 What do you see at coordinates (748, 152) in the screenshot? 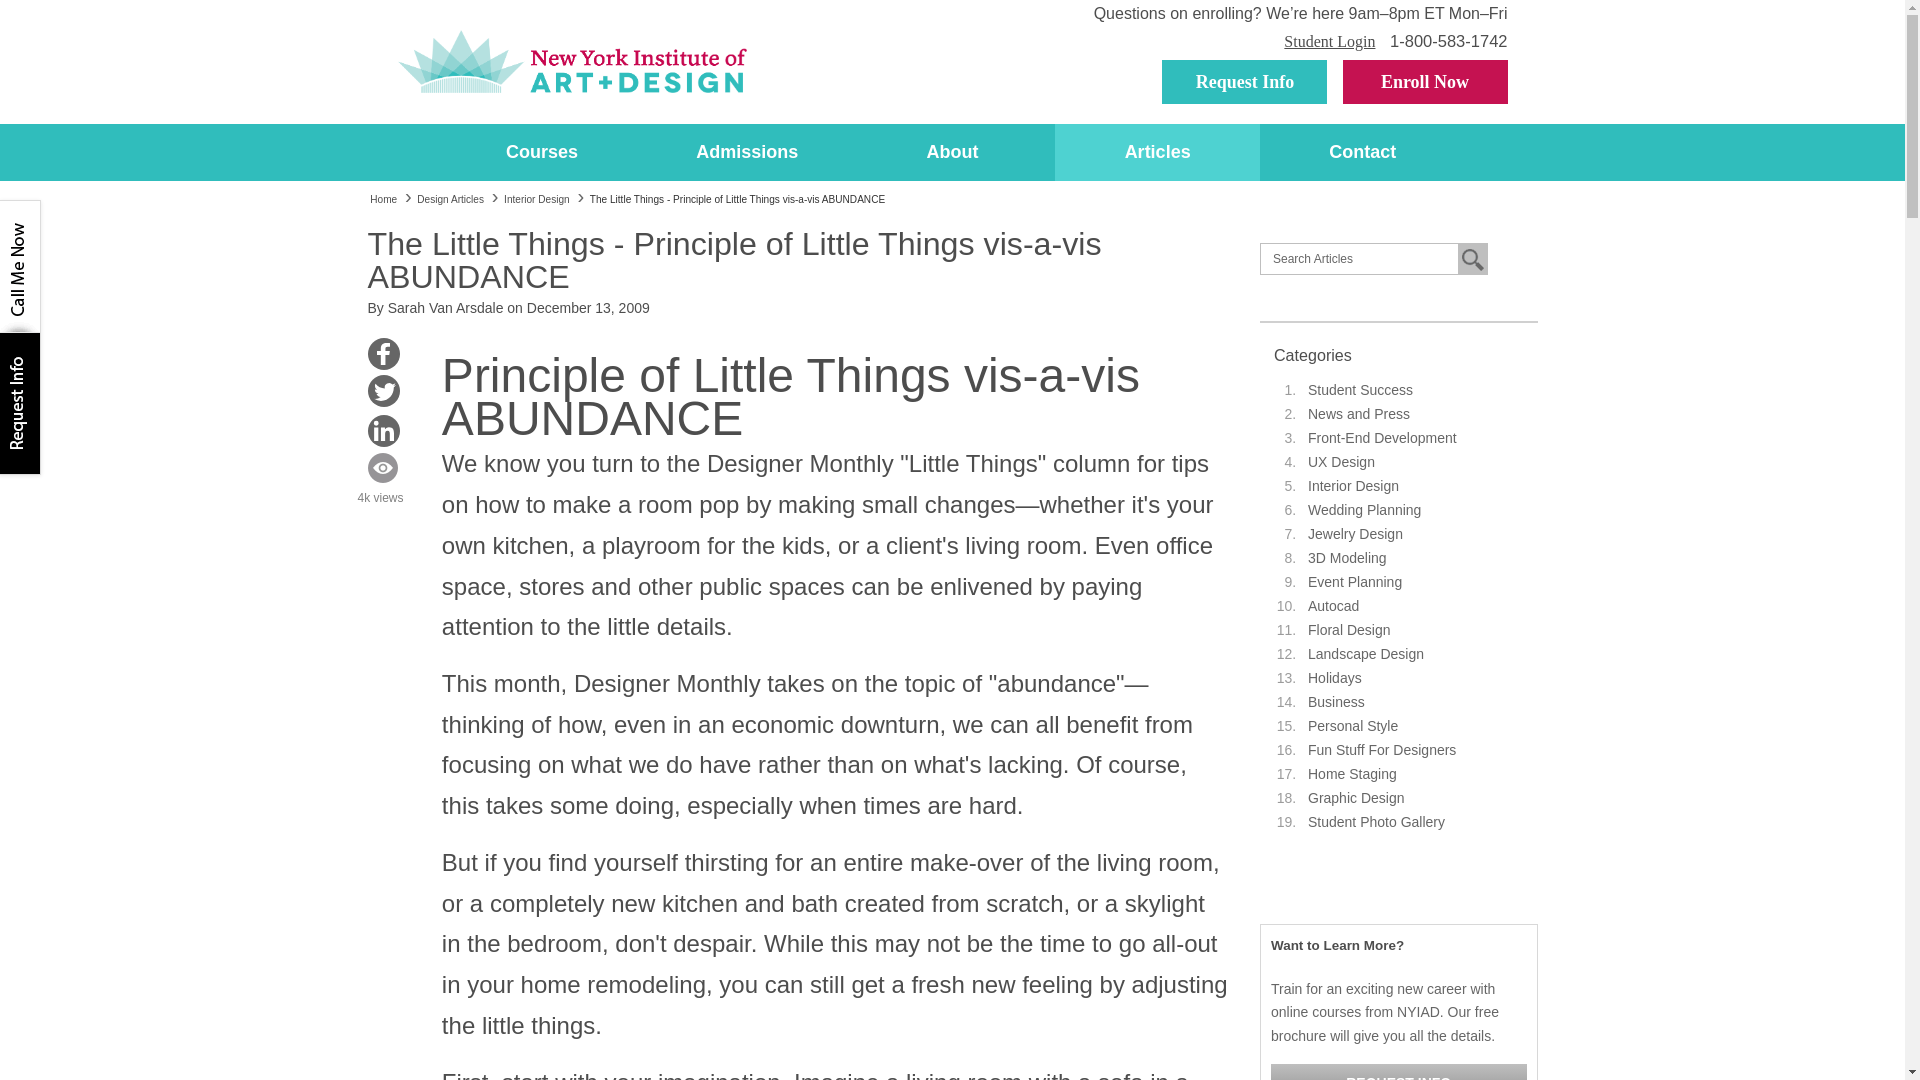
I see `Admissions` at bounding box center [748, 152].